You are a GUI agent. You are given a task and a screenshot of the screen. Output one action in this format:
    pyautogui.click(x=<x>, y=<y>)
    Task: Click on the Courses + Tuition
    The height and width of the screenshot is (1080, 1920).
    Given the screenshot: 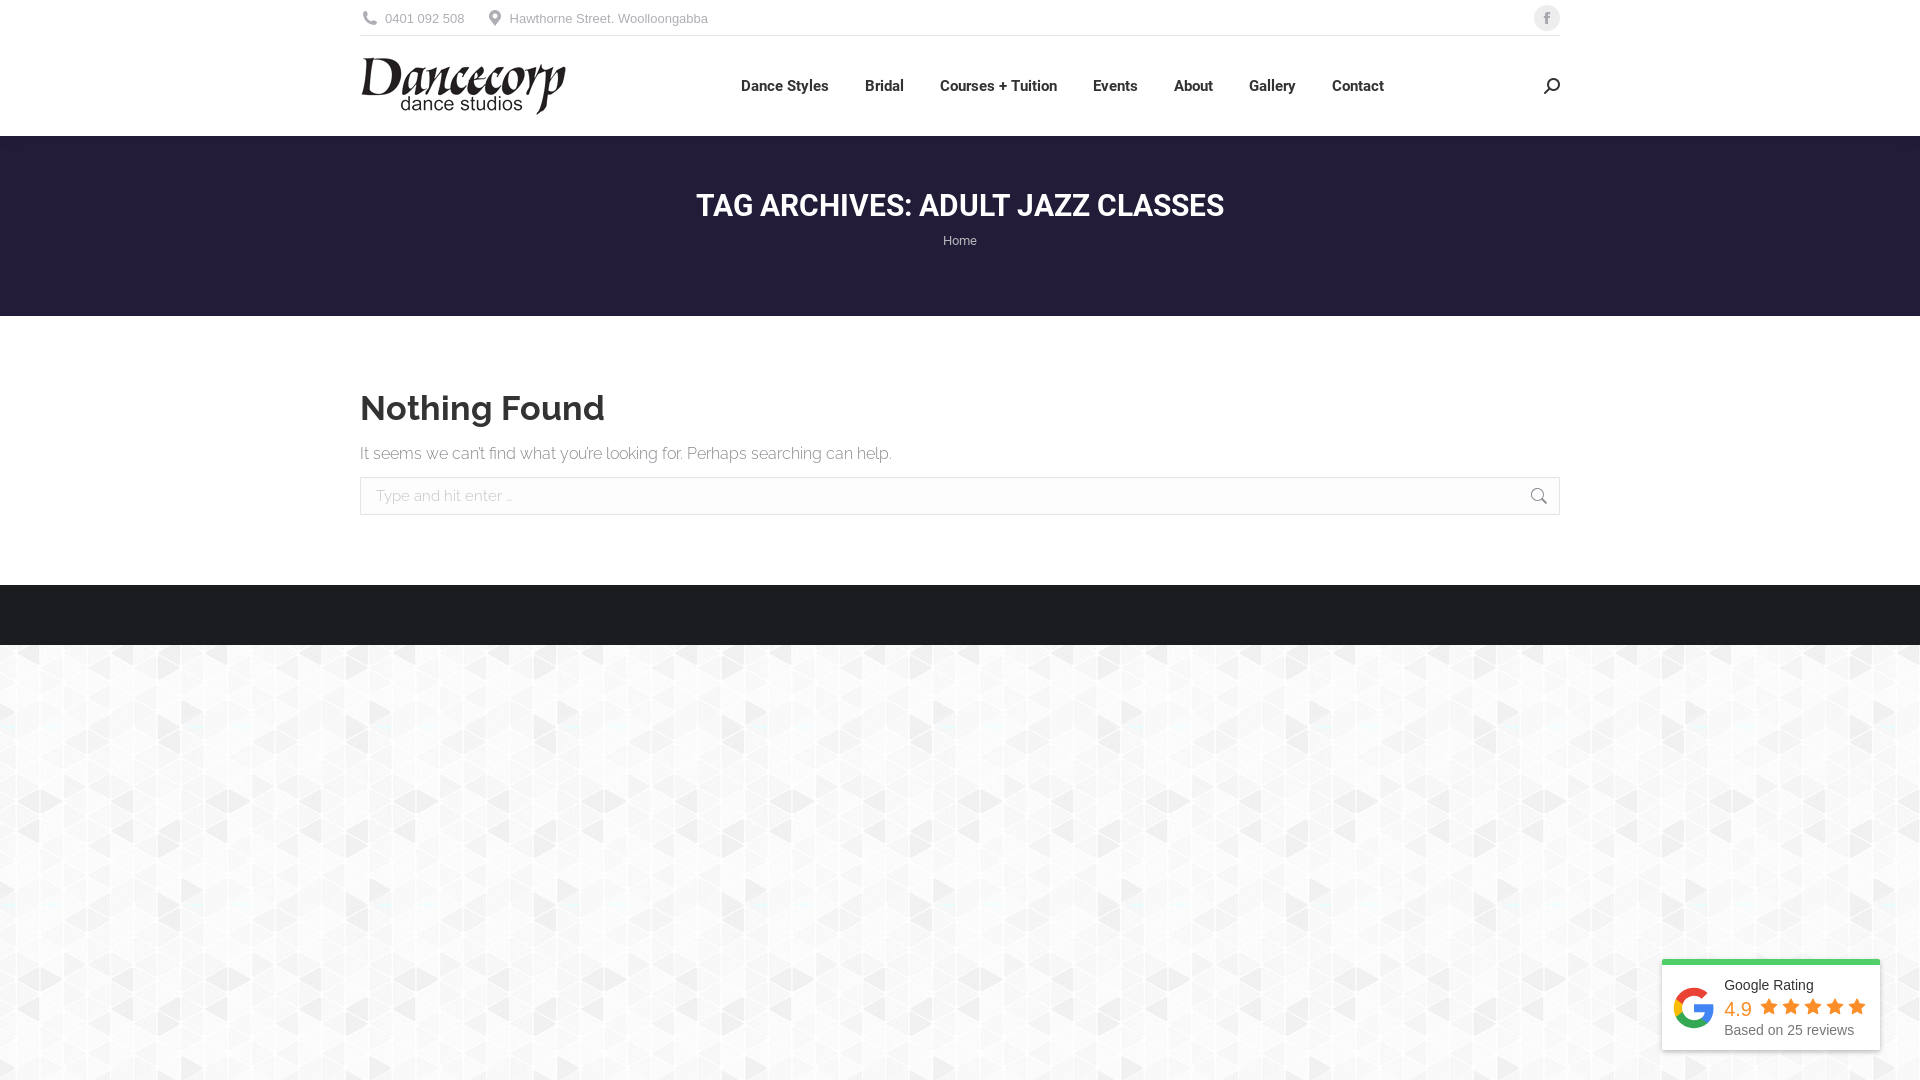 What is the action you would take?
    pyautogui.click(x=998, y=86)
    